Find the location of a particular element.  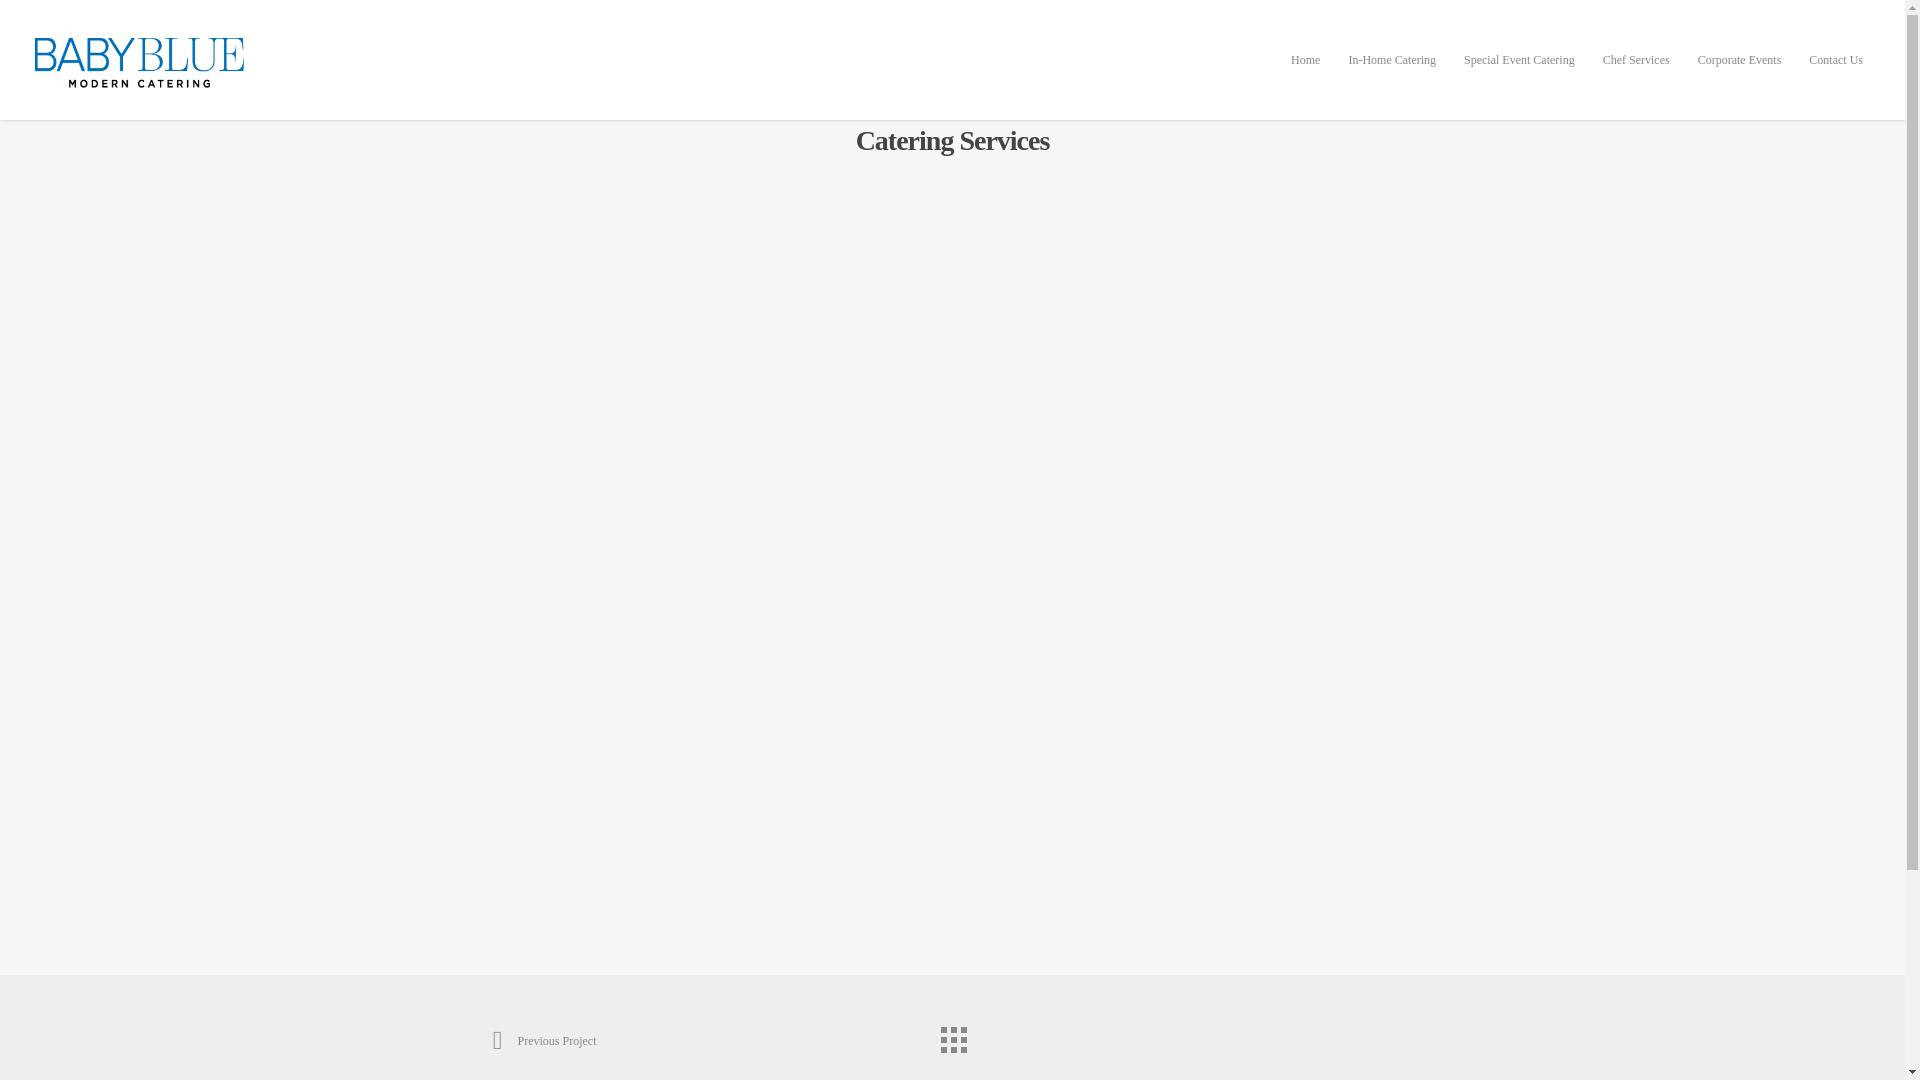

Special Event Catering is located at coordinates (1519, 74).